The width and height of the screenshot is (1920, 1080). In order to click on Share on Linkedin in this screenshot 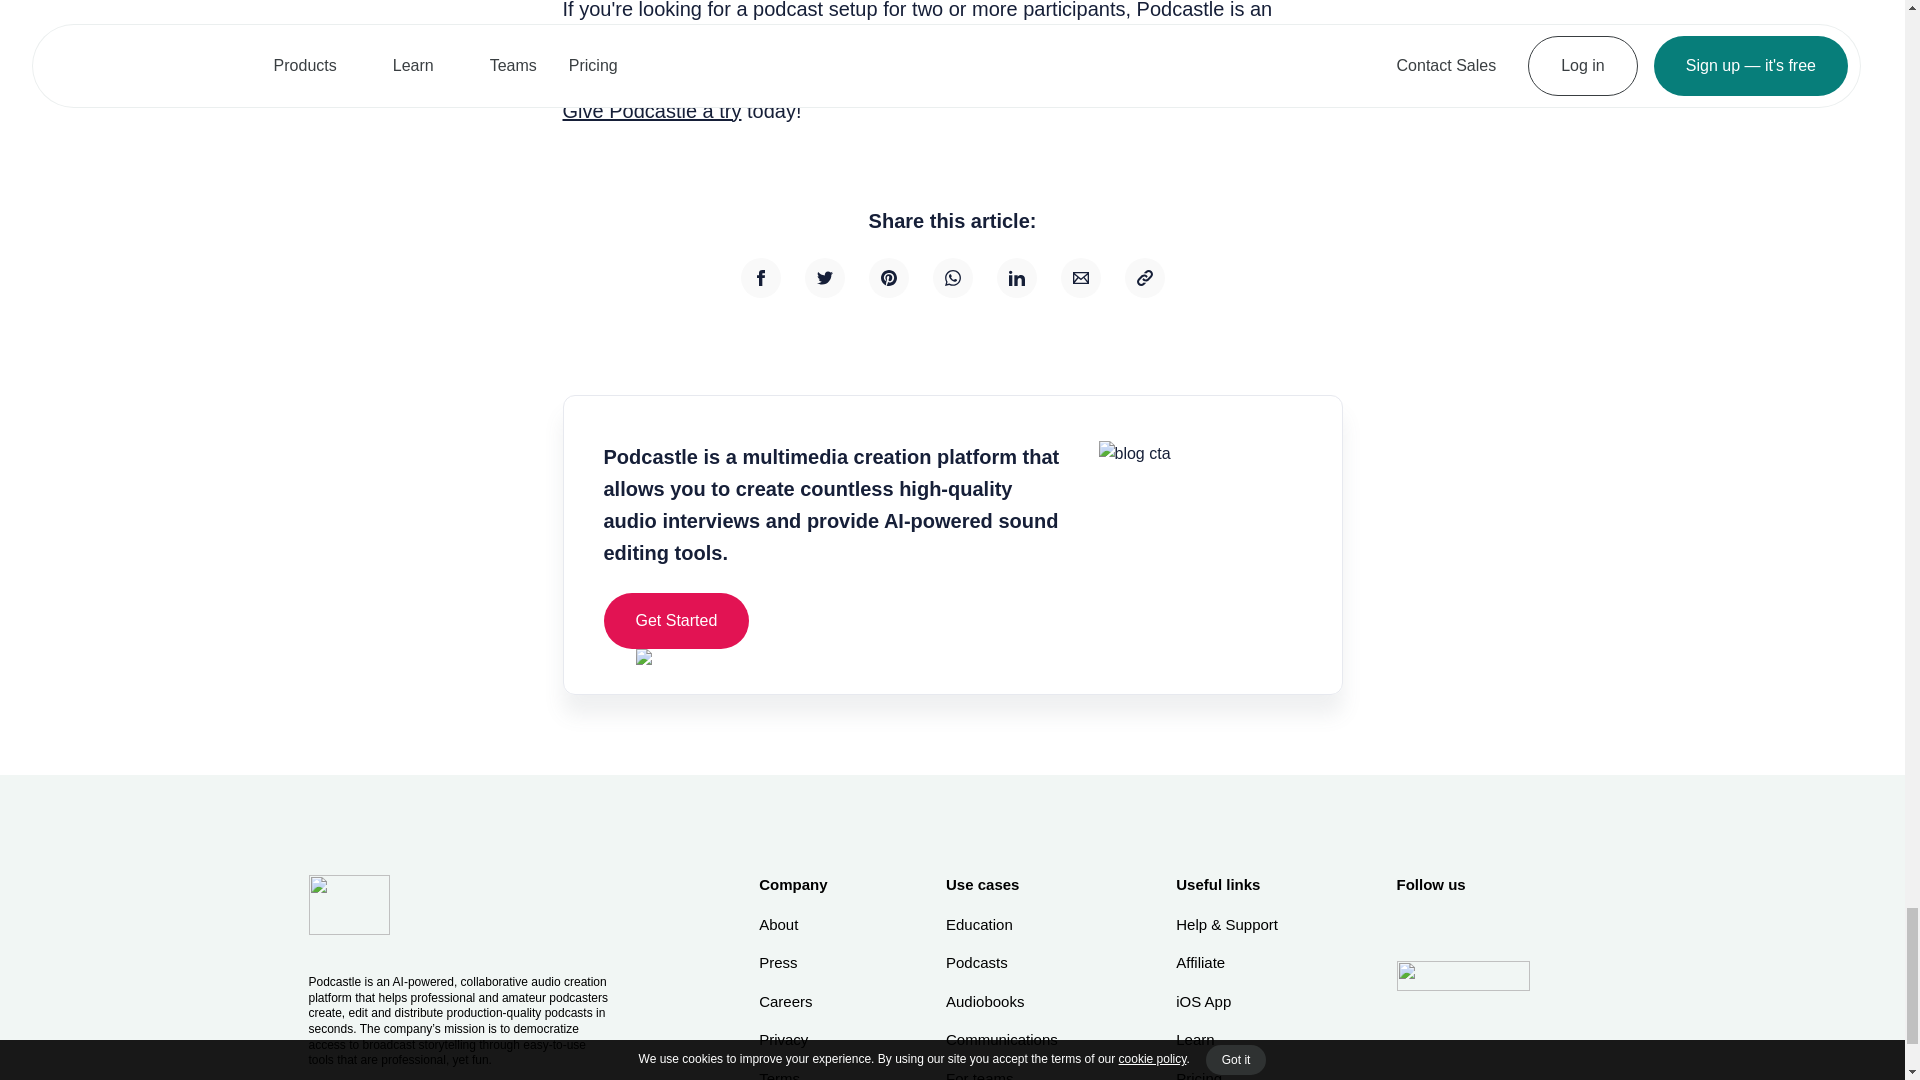, I will do `click(1016, 278)`.